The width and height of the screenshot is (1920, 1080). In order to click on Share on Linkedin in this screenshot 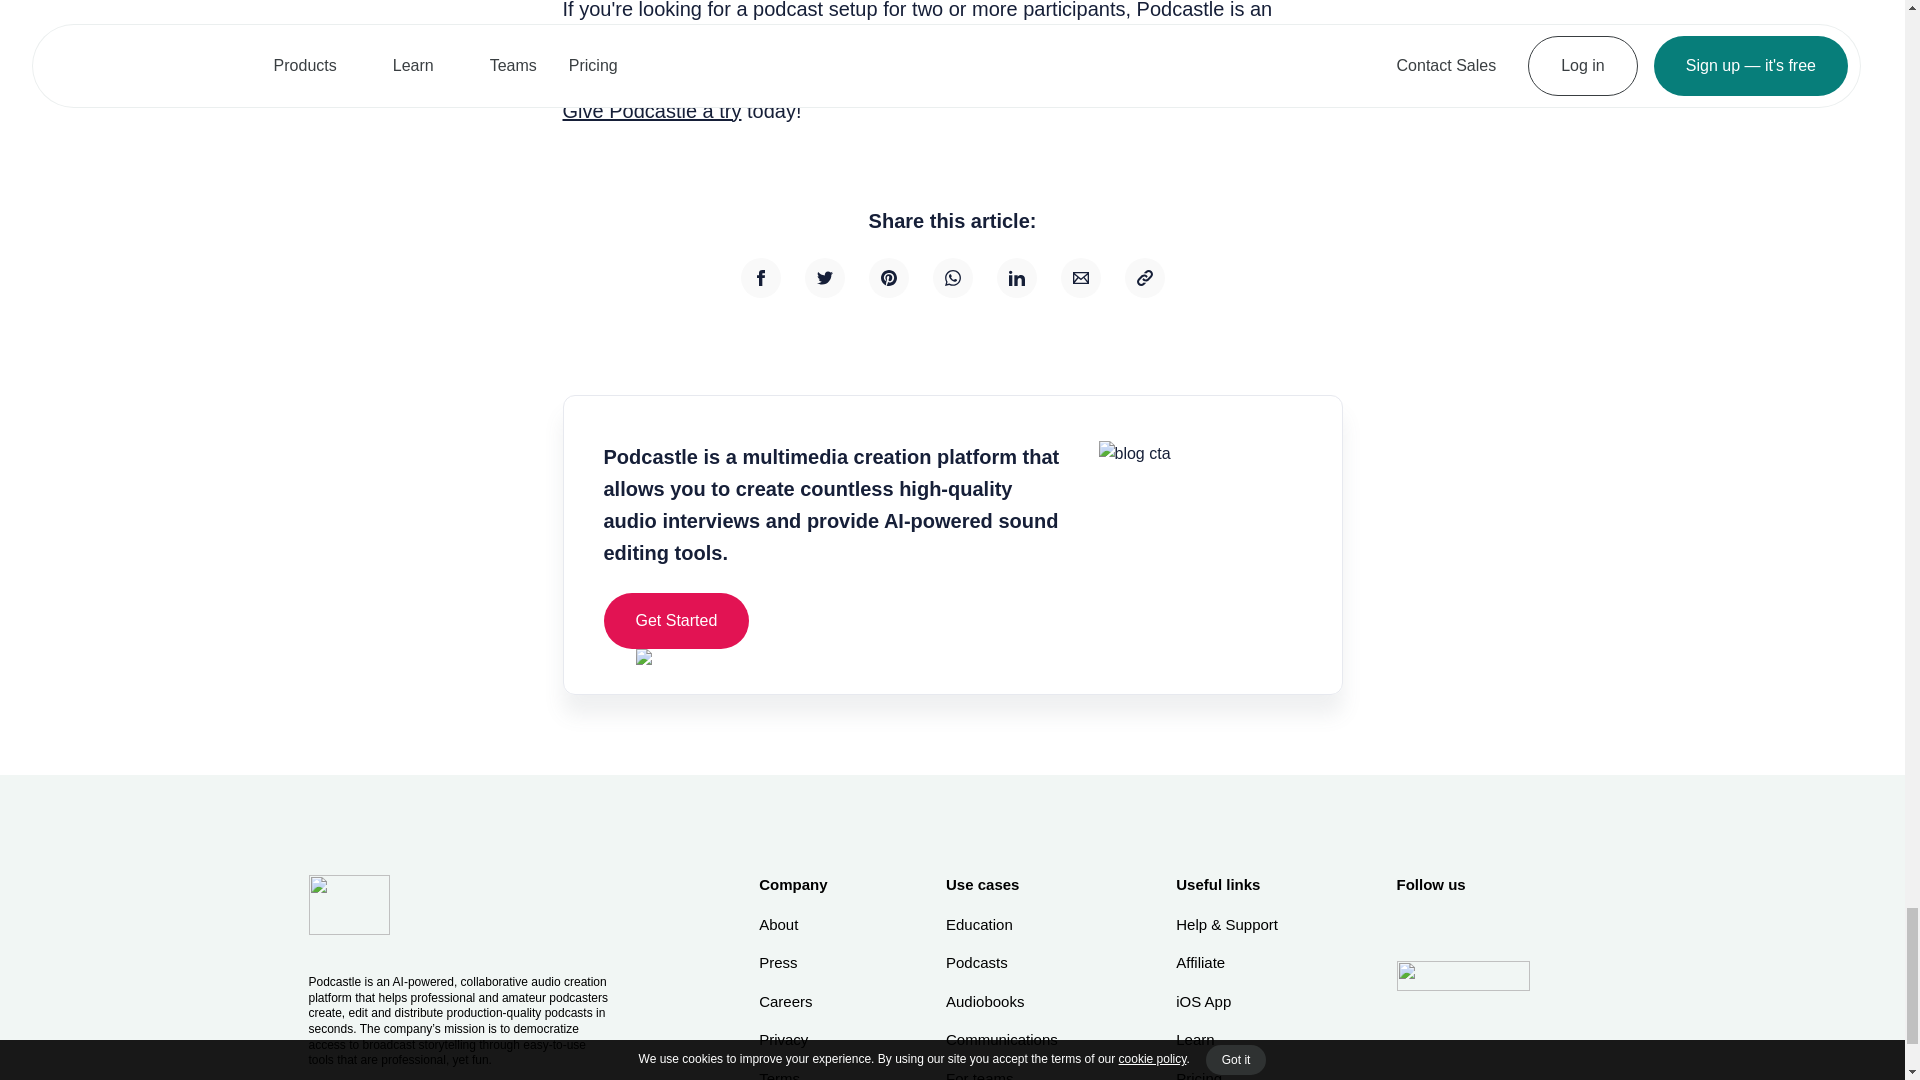, I will do `click(1016, 278)`.